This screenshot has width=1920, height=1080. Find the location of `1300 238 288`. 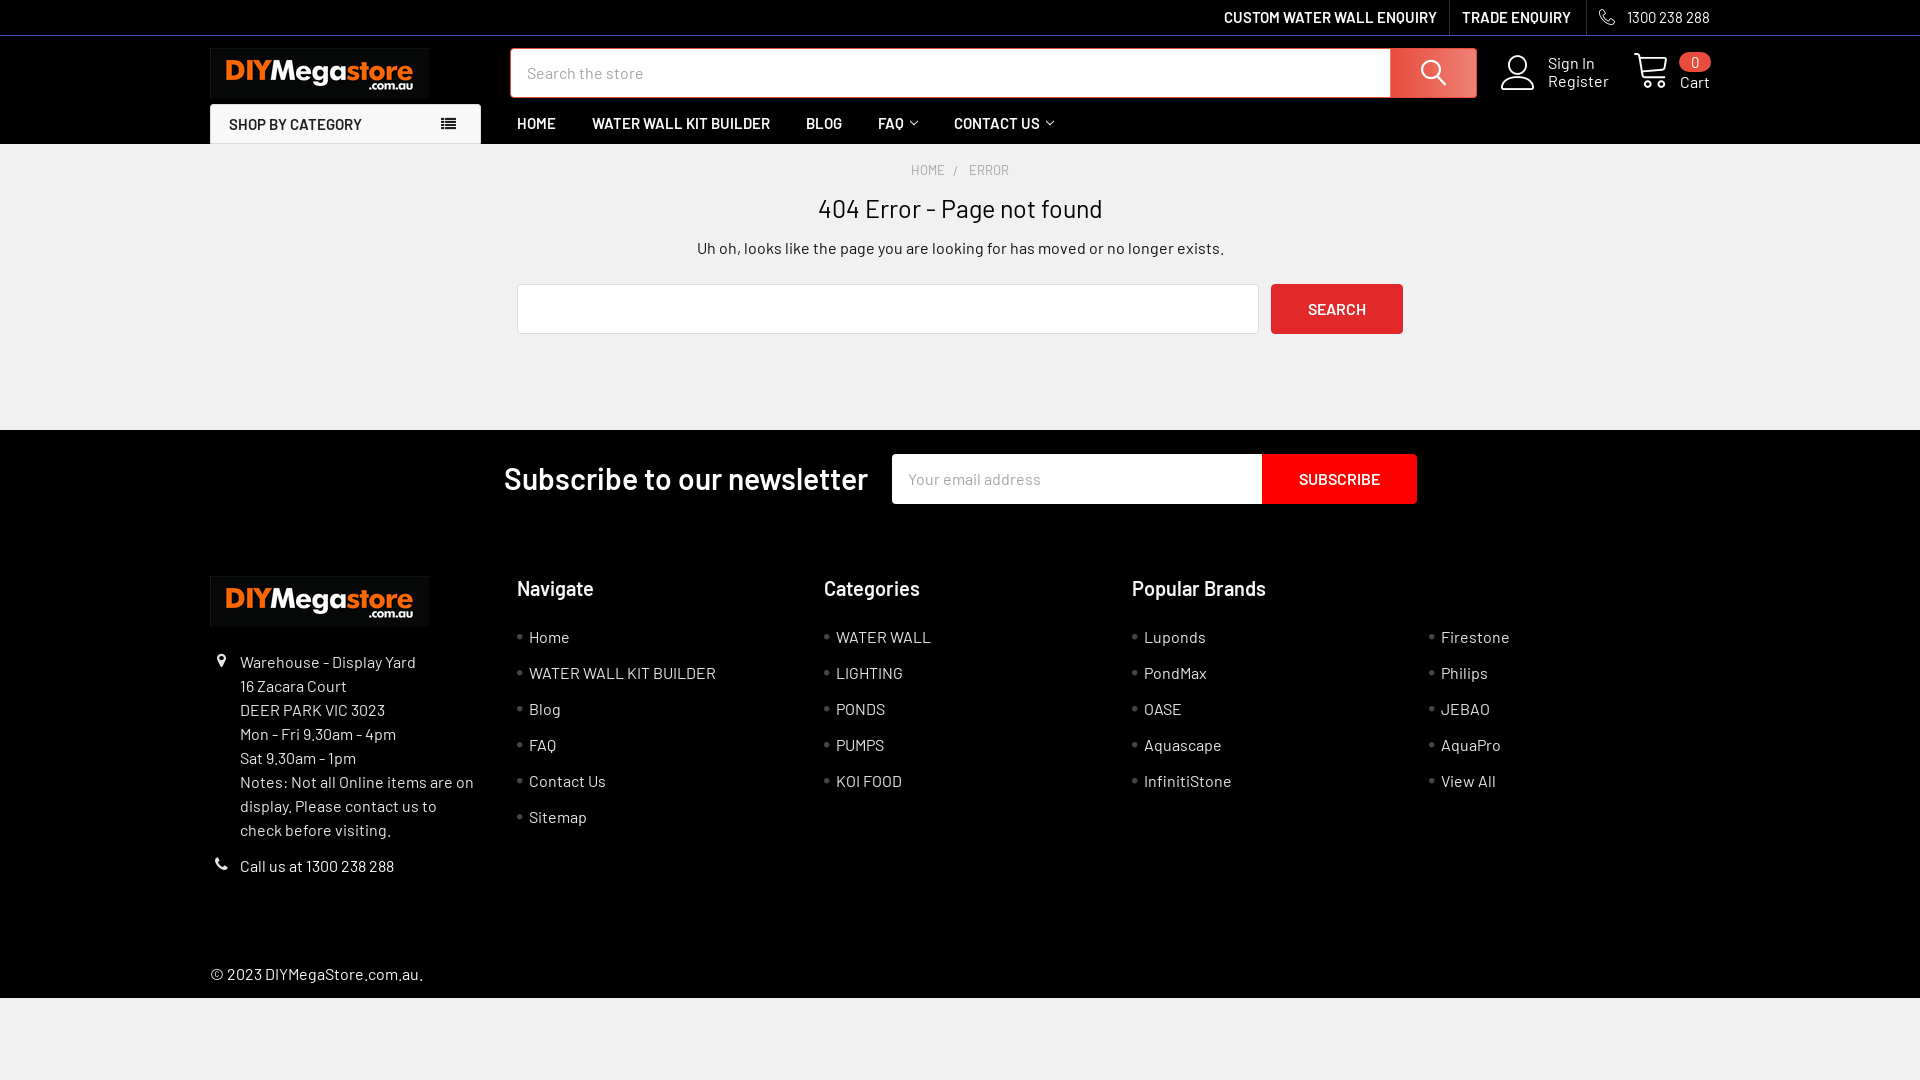

1300 238 288 is located at coordinates (1648, 18).